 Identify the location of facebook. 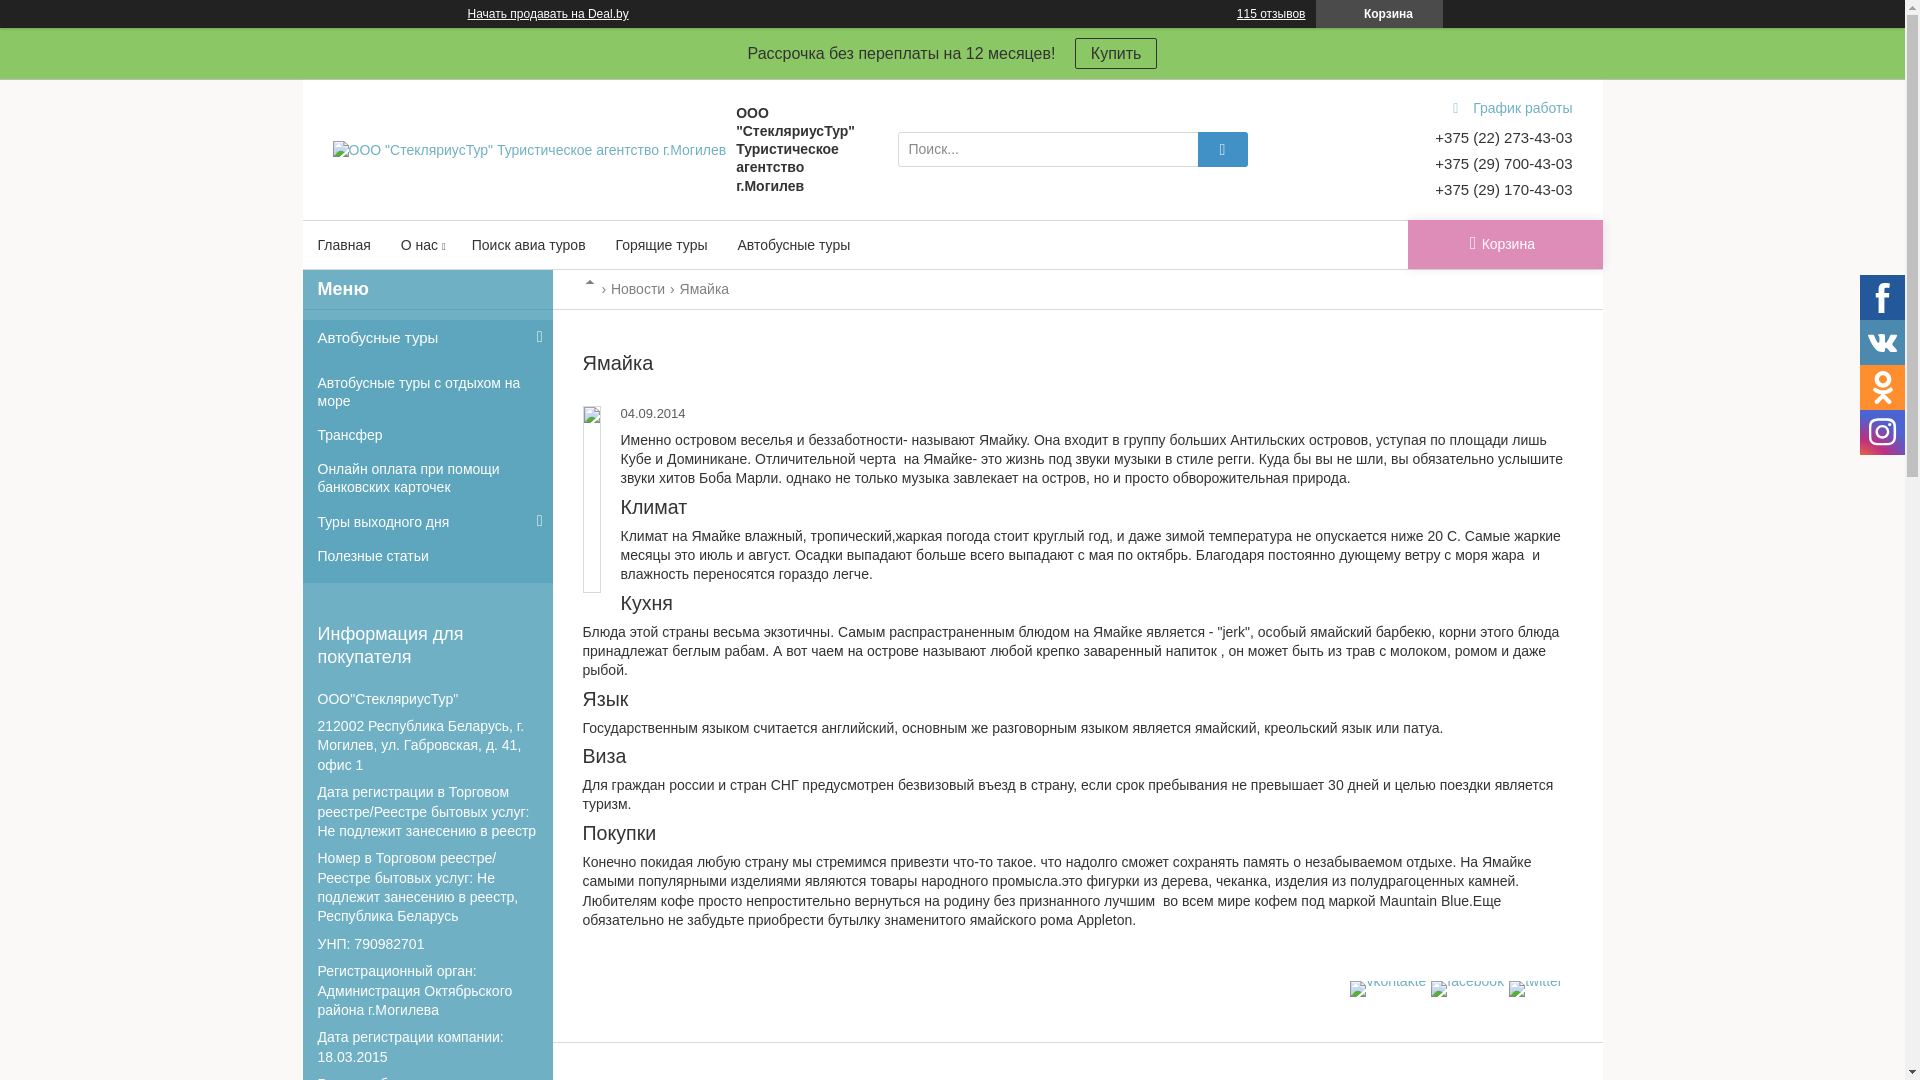
(1468, 981).